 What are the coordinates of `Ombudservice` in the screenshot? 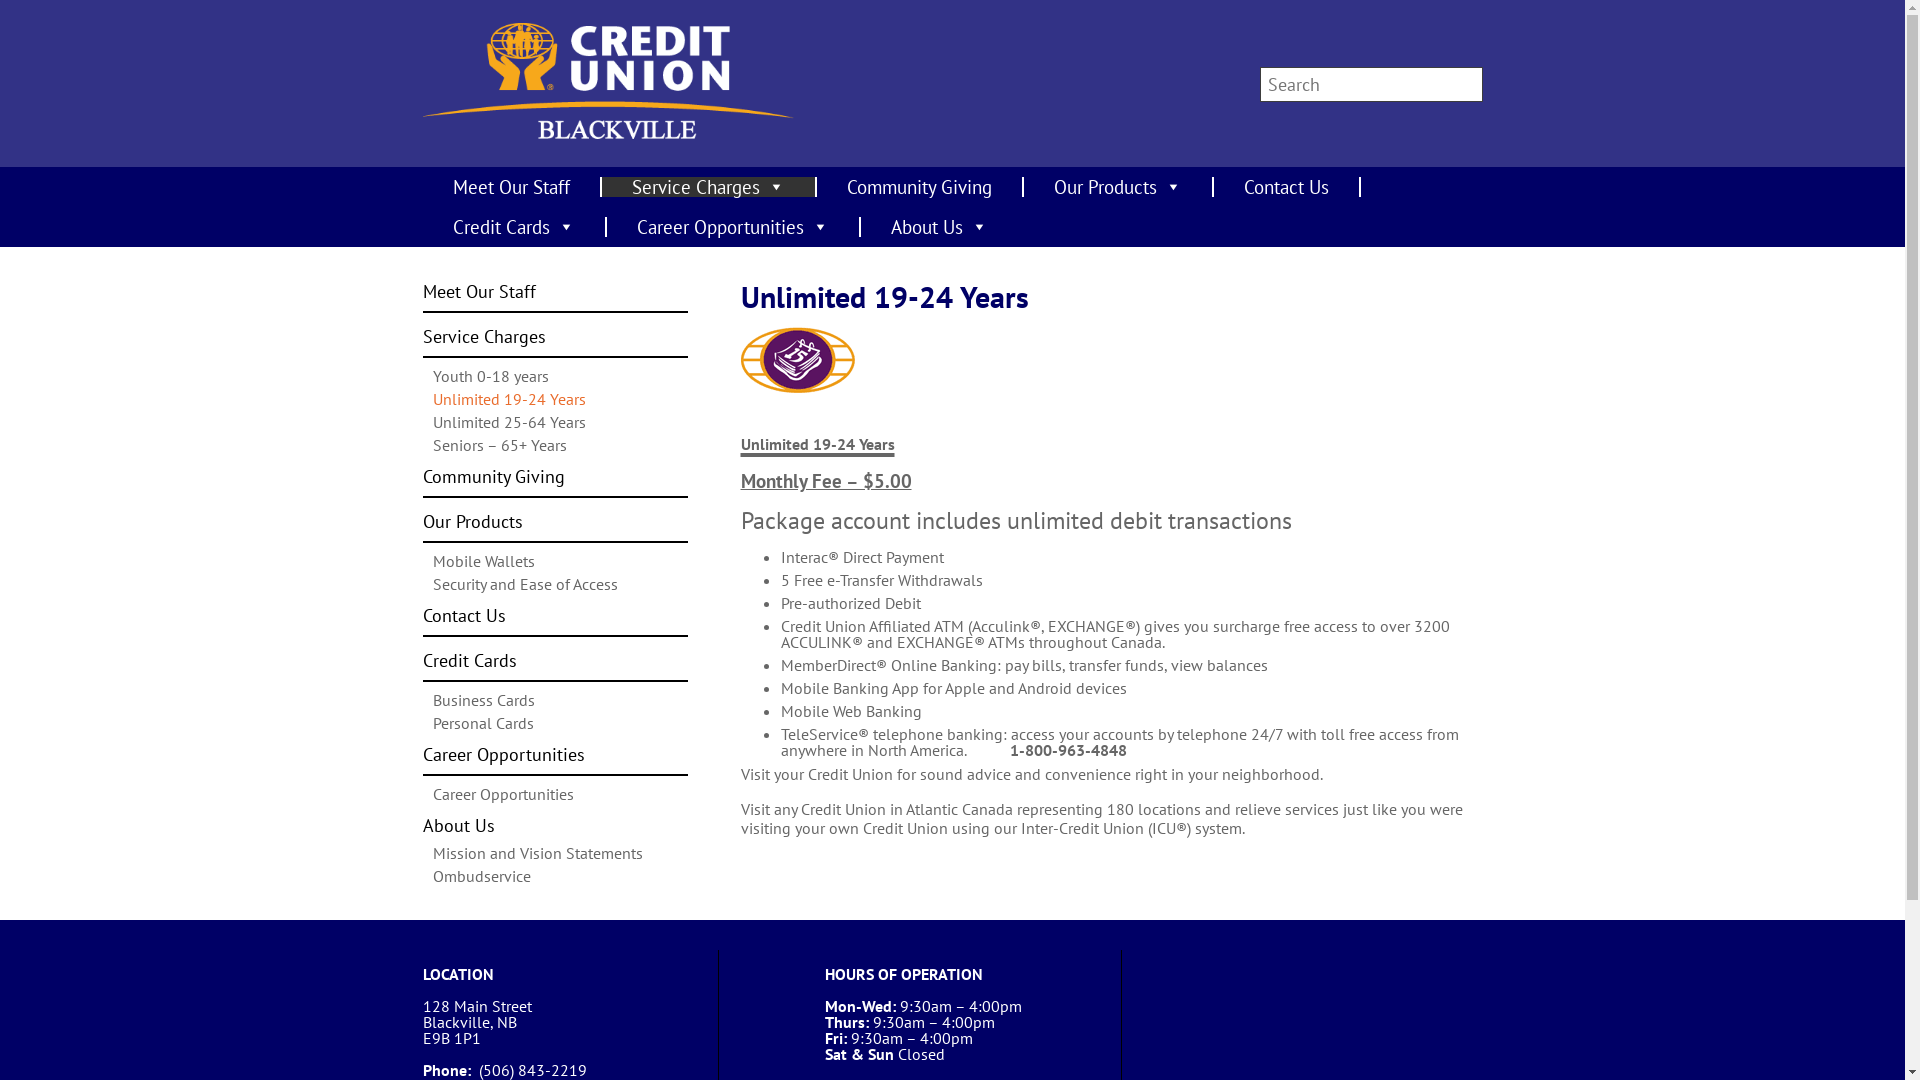 It's located at (481, 876).